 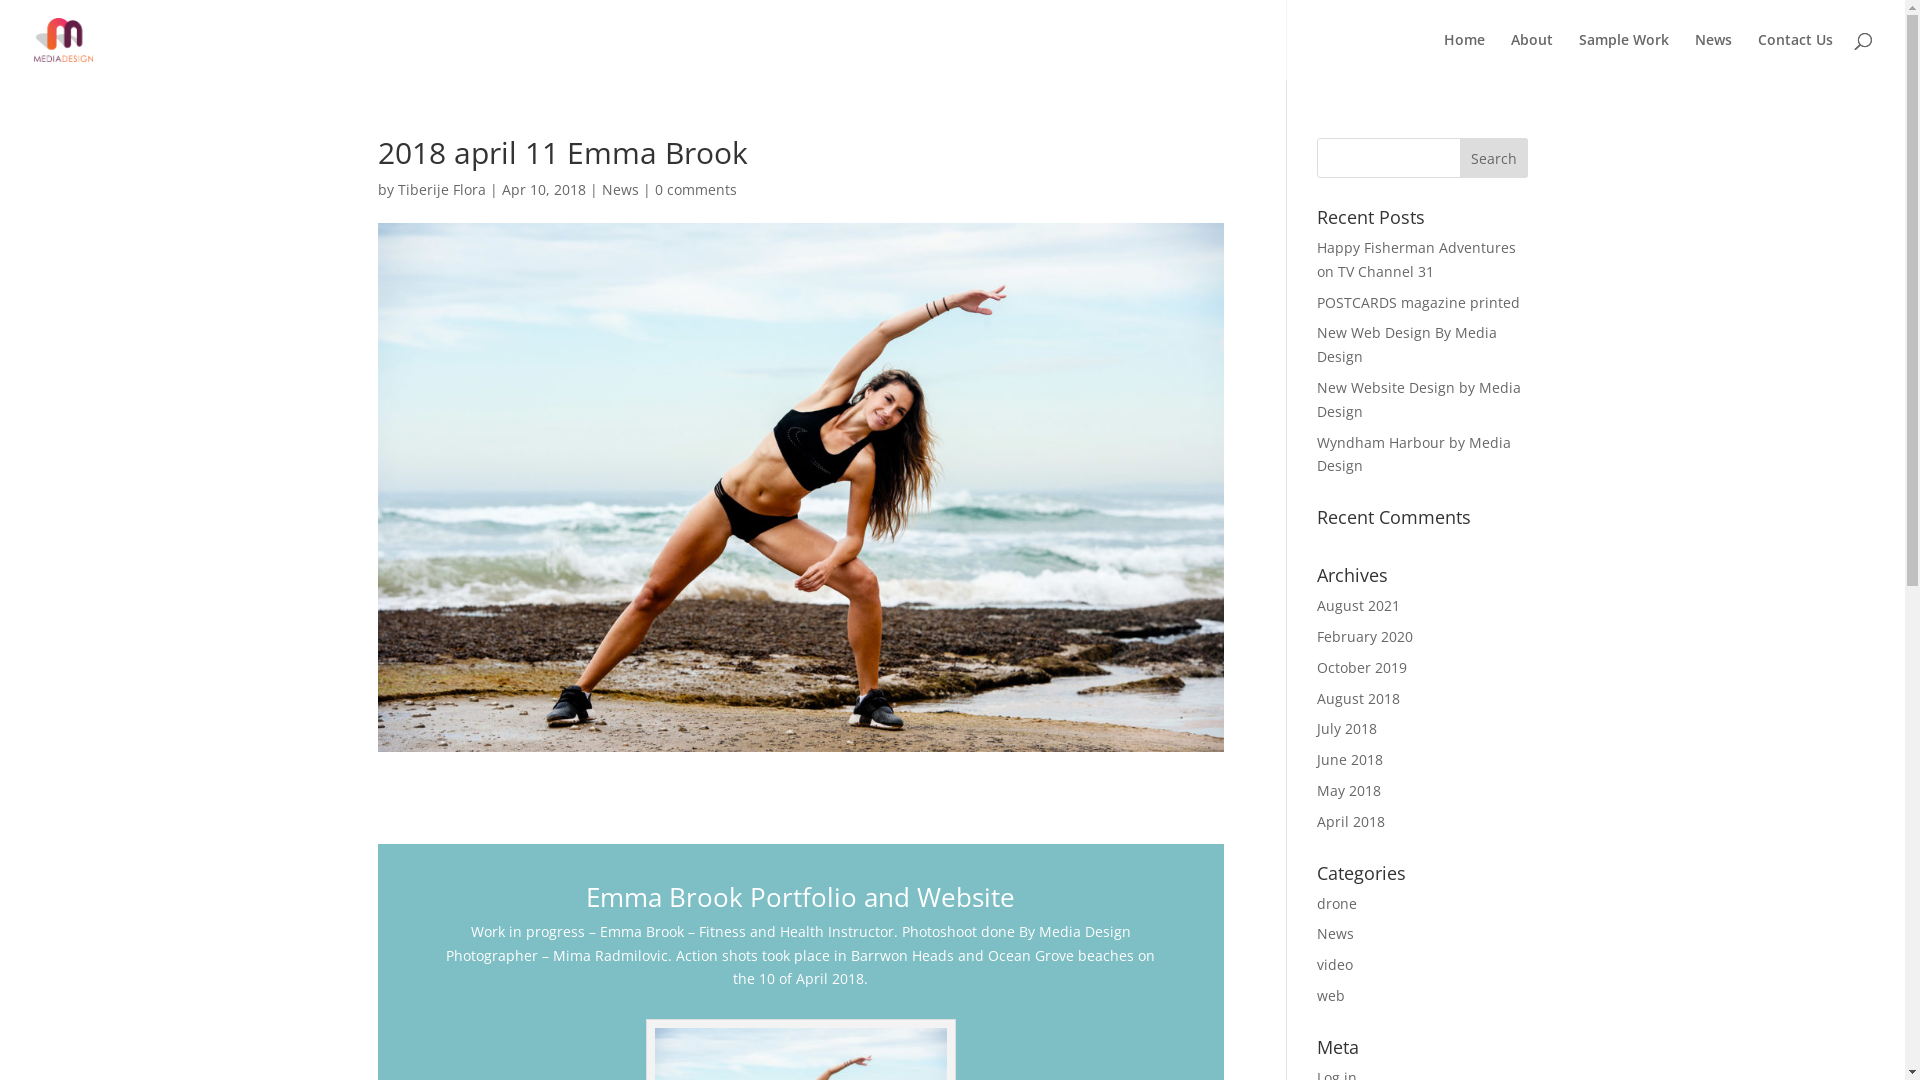 What do you see at coordinates (1351, 822) in the screenshot?
I see `April 2018` at bounding box center [1351, 822].